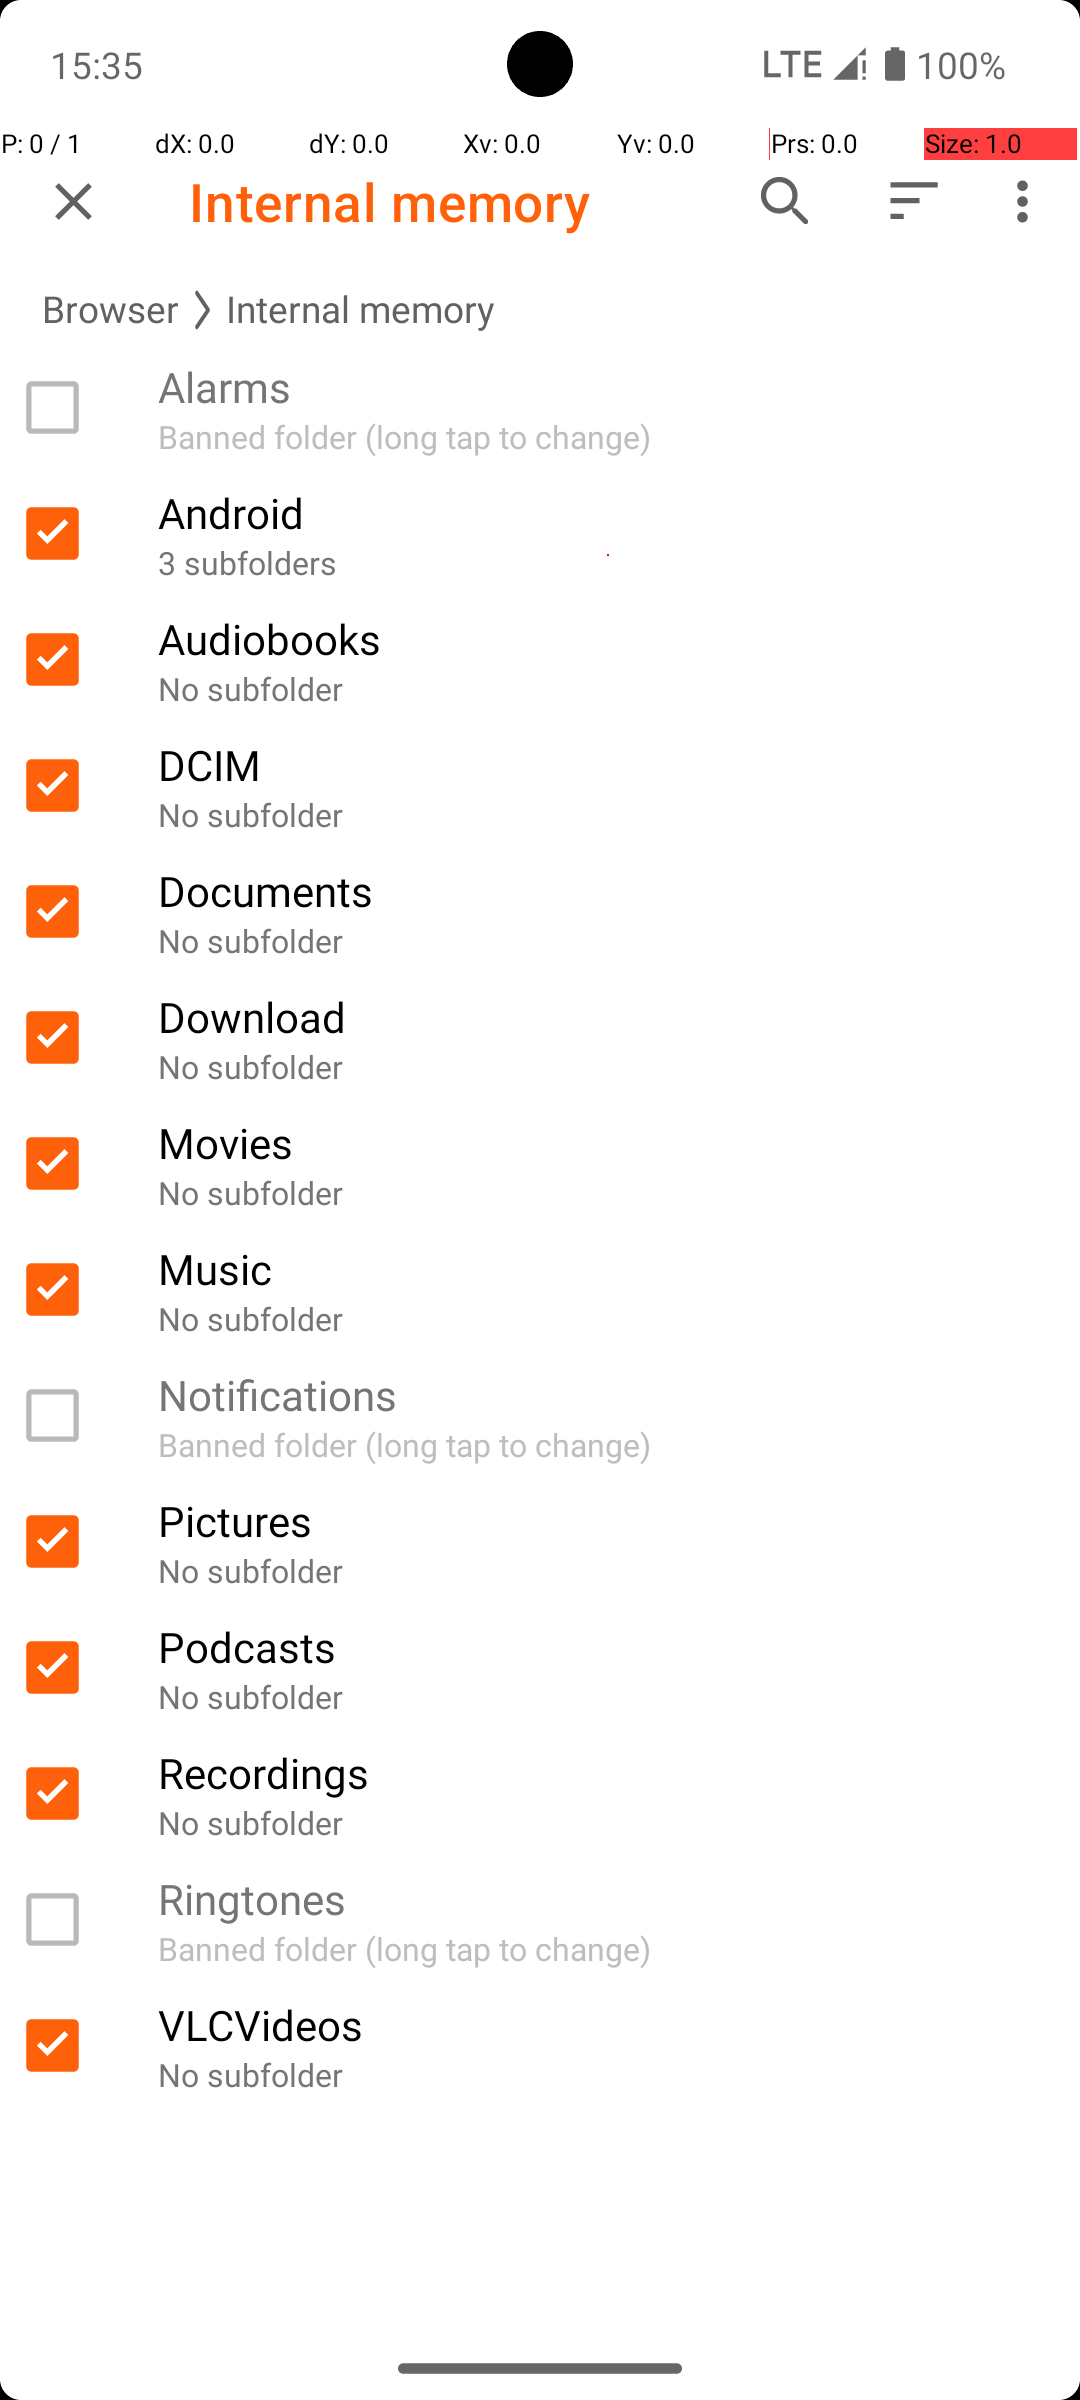  What do you see at coordinates (540, 1920) in the screenshot?
I see `Folder: Ringtones` at bounding box center [540, 1920].